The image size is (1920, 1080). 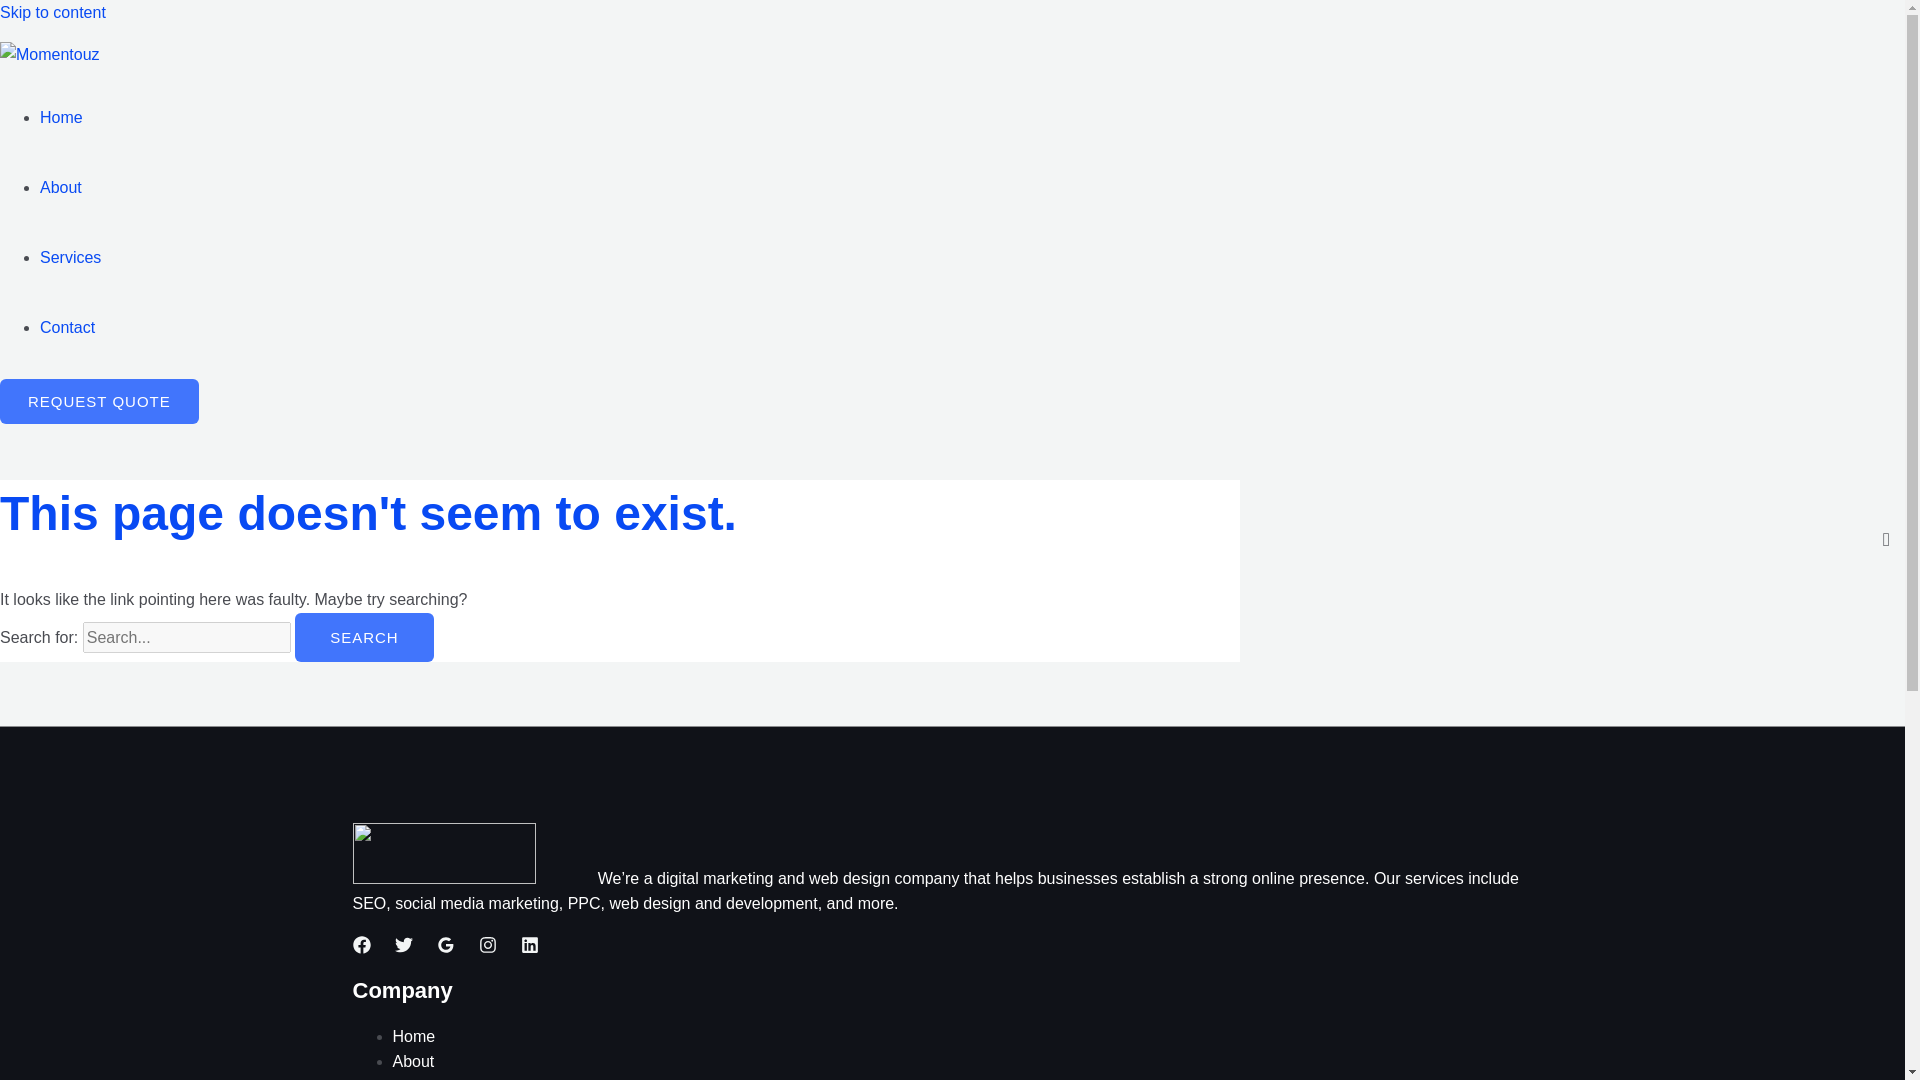 What do you see at coordinates (444, 944) in the screenshot?
I see `Google Reviews` at bounding box center [444, 944].